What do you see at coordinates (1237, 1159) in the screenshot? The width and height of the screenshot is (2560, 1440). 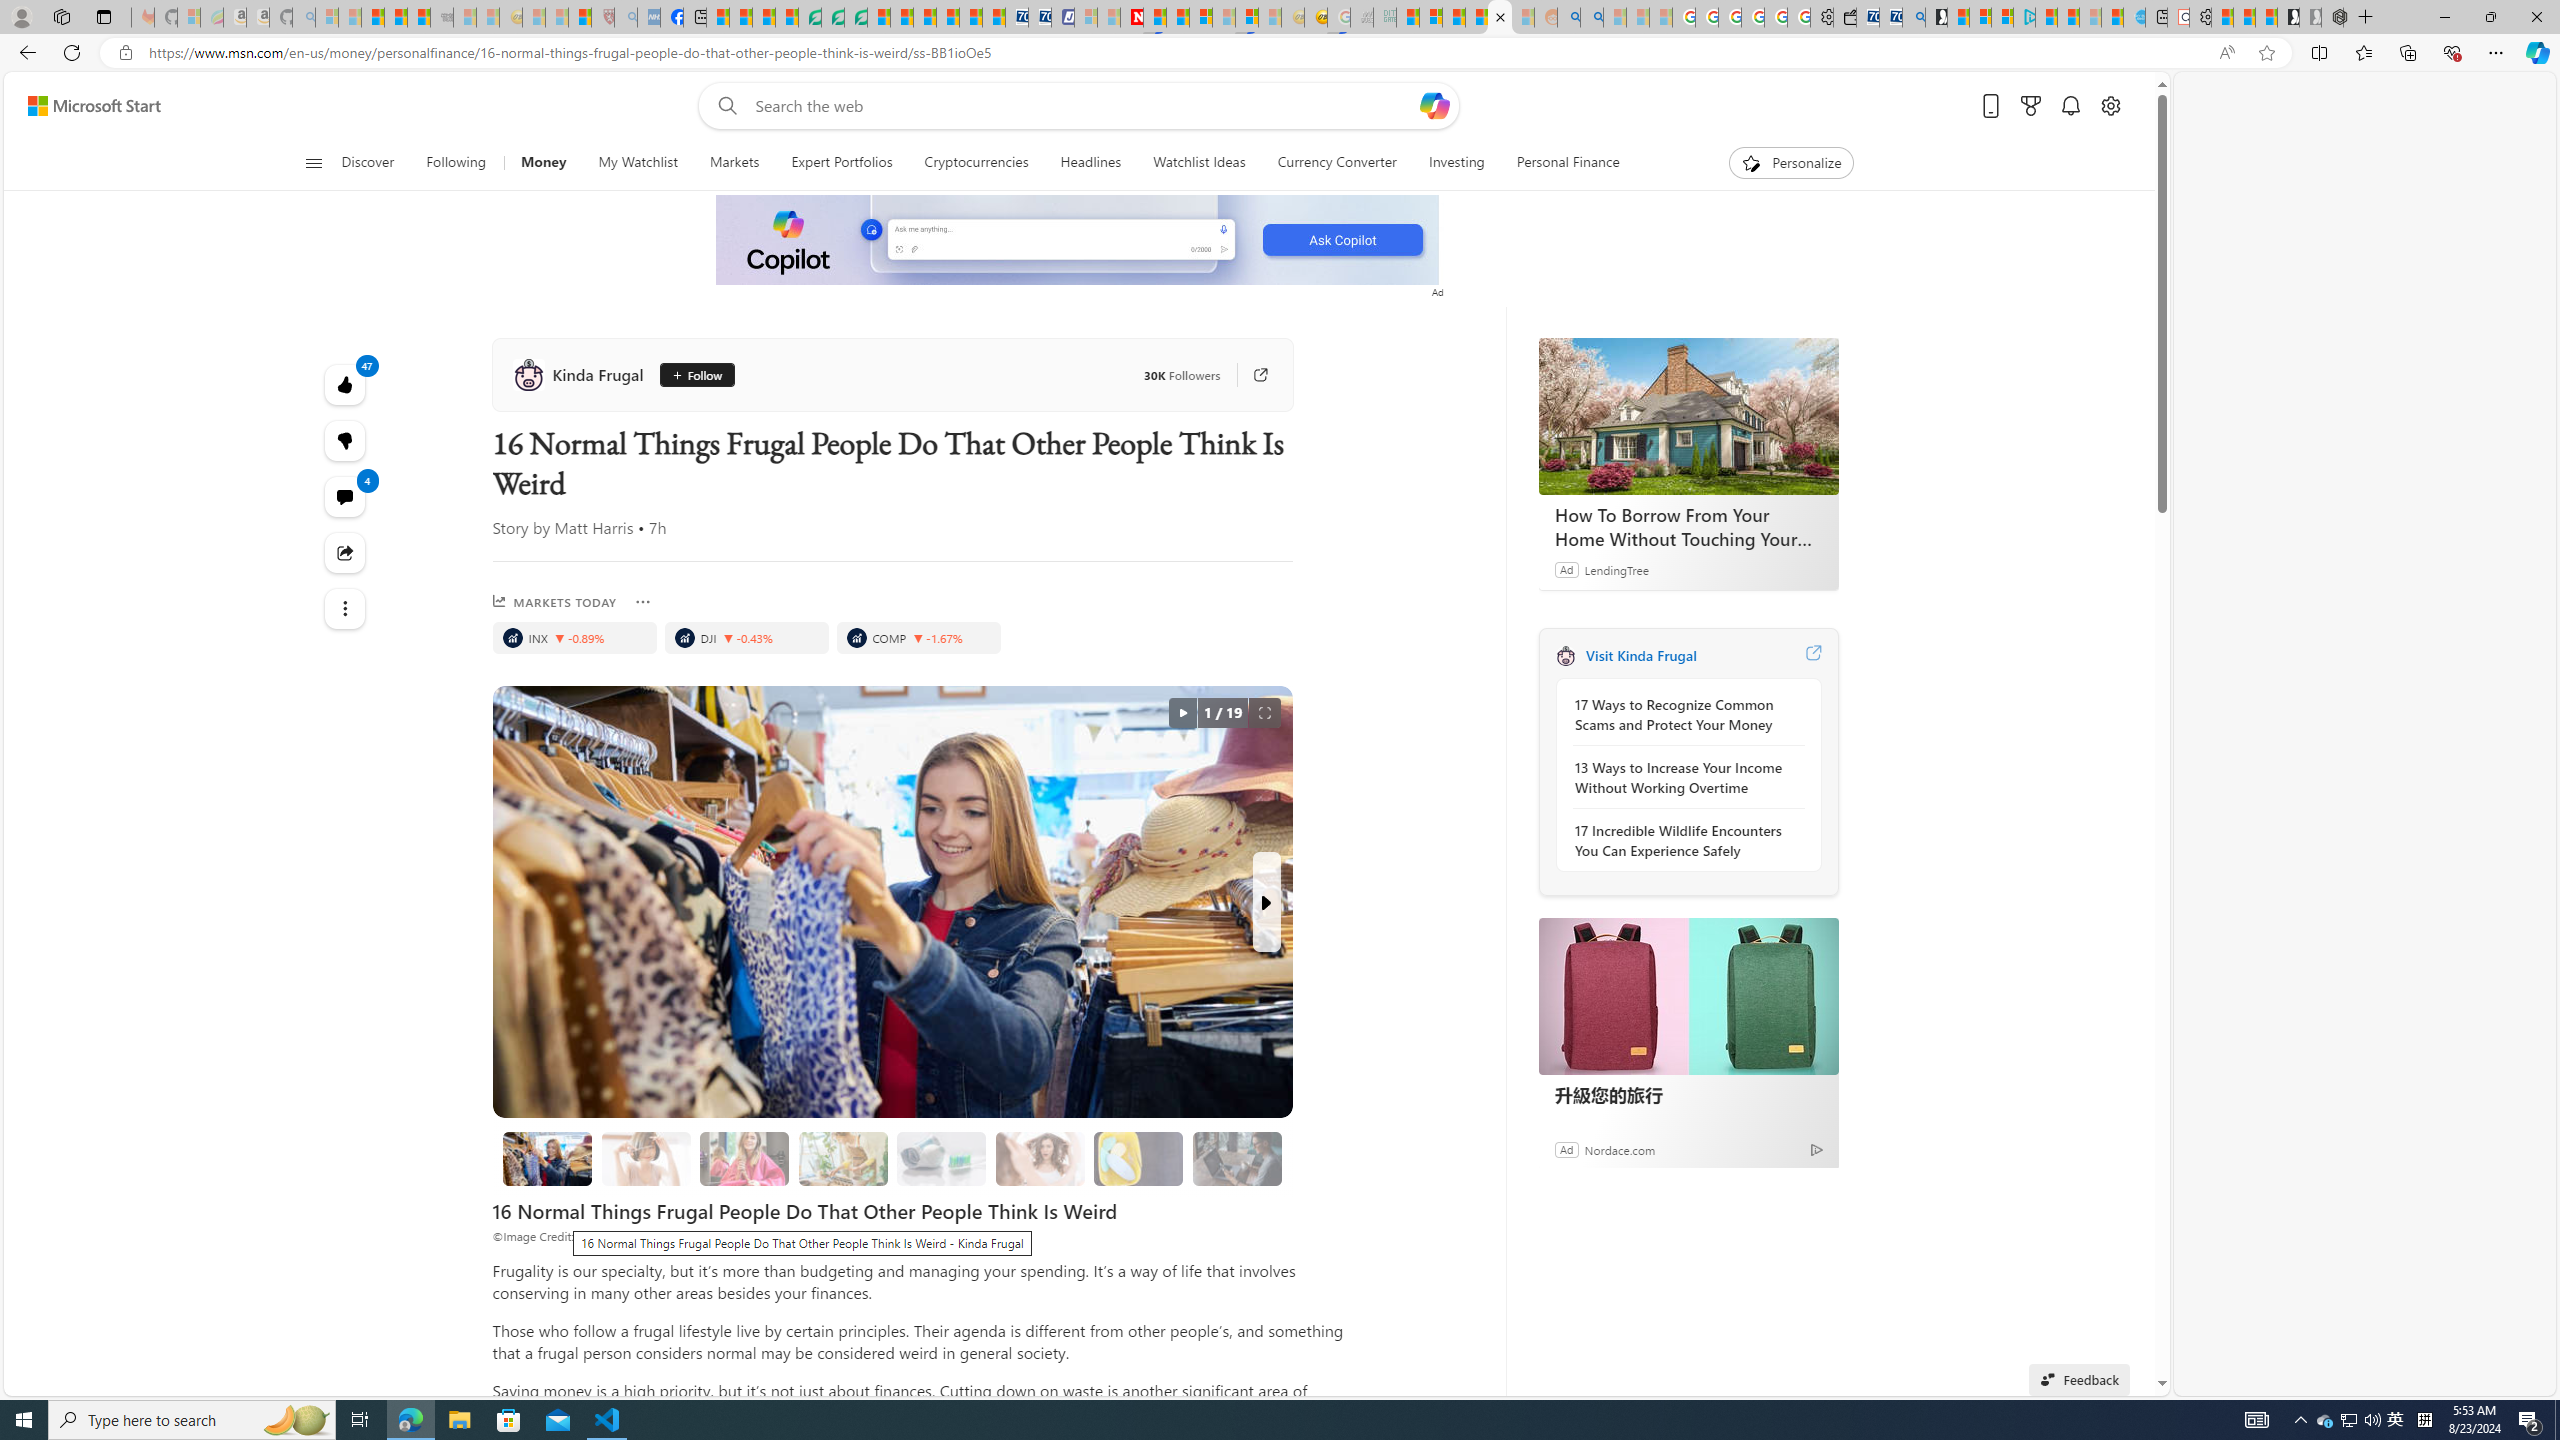 I see `7. Not Upgrading Phones` at bounding box center [1237, 1159].